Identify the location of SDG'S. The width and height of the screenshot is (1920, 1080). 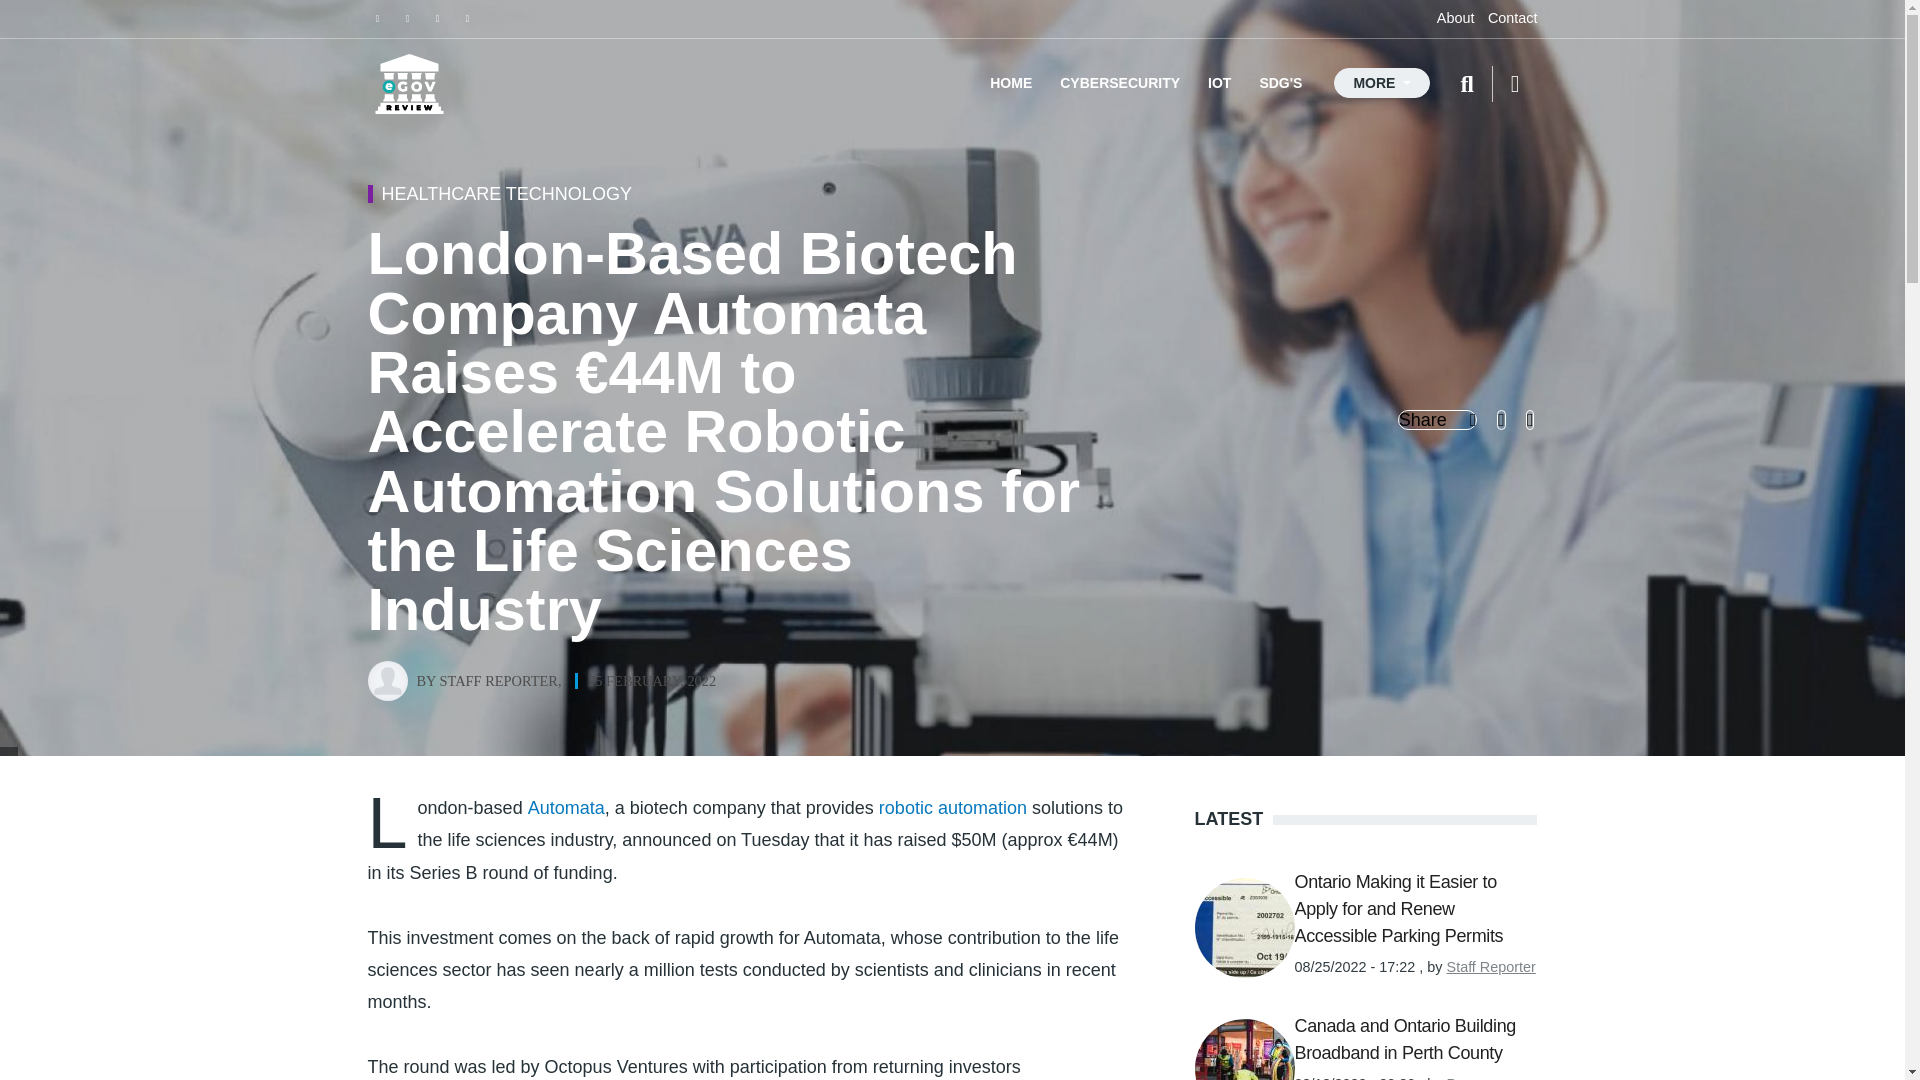
(1280, 84).